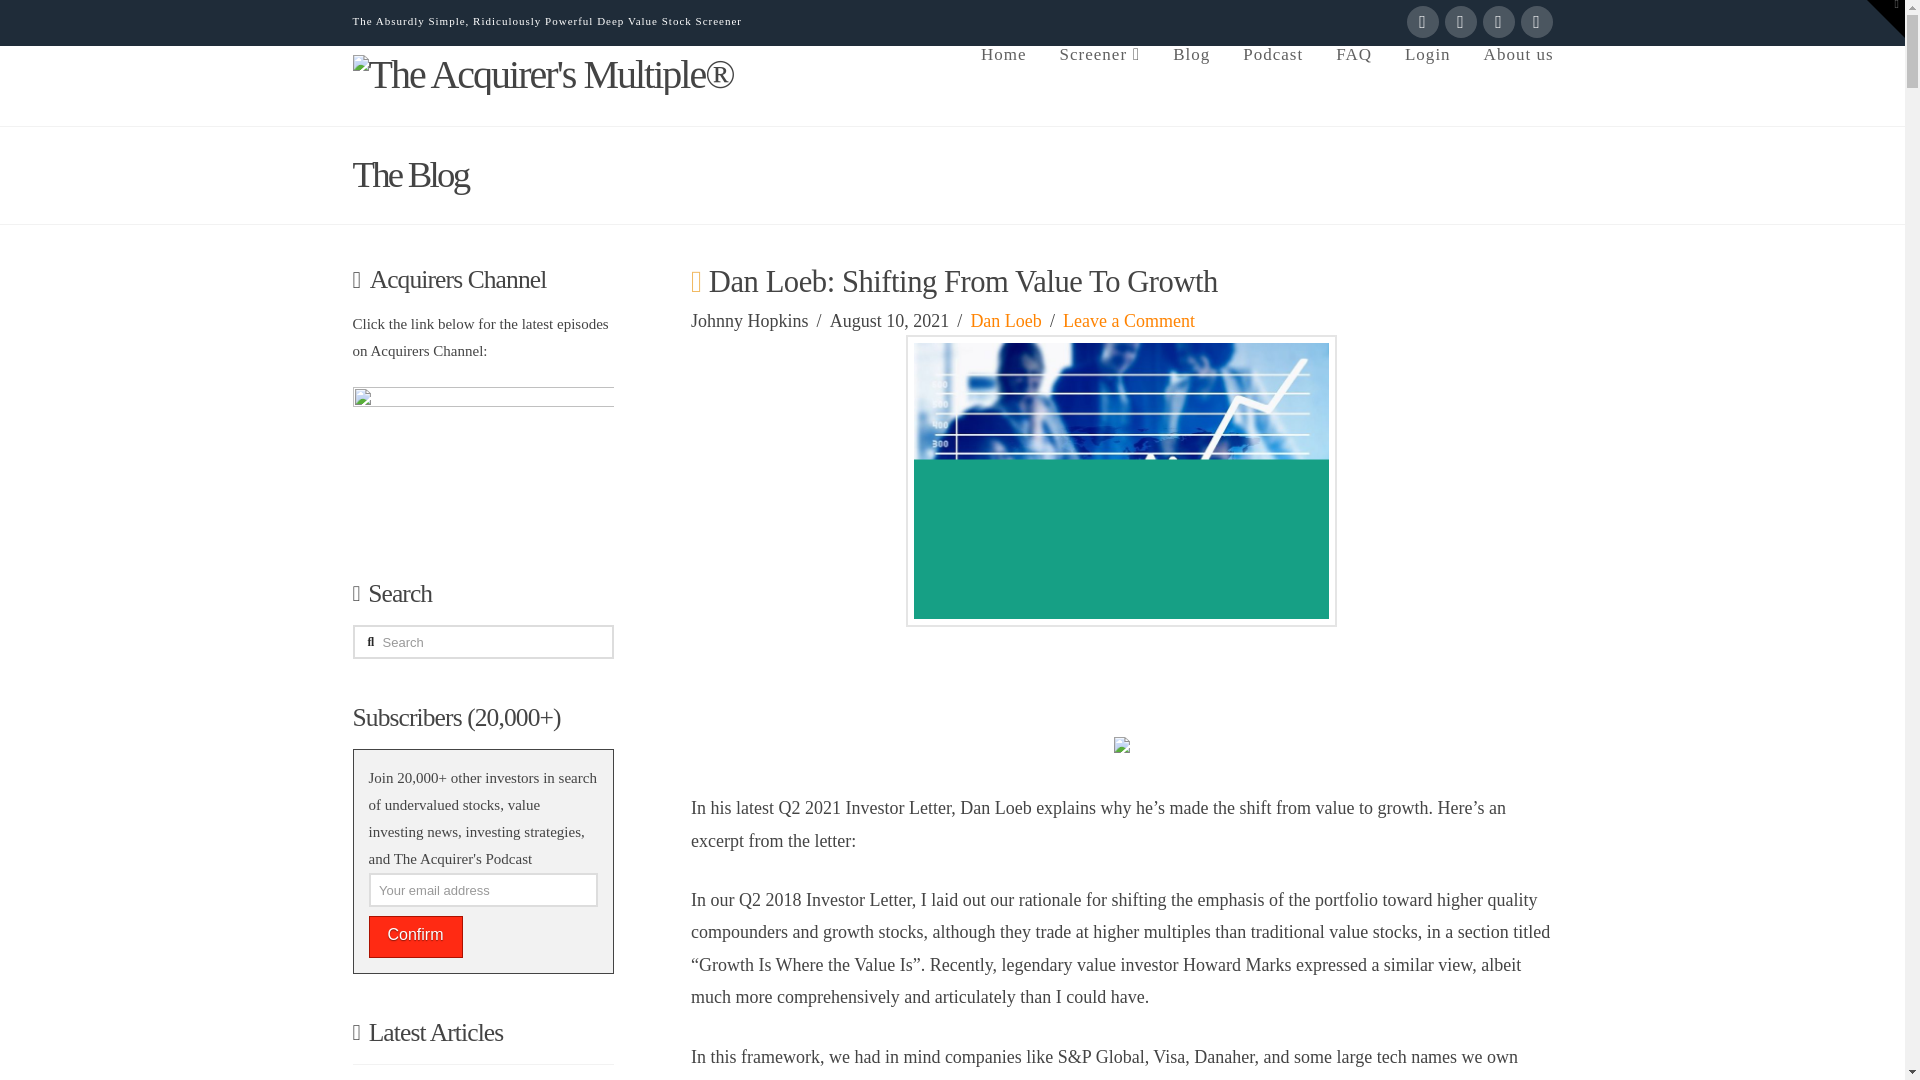 The height and width of the screenshot is (1080, 1920). Describe the element at coordinates (1427, 86) in the screenshot. I see `Login` at that location.